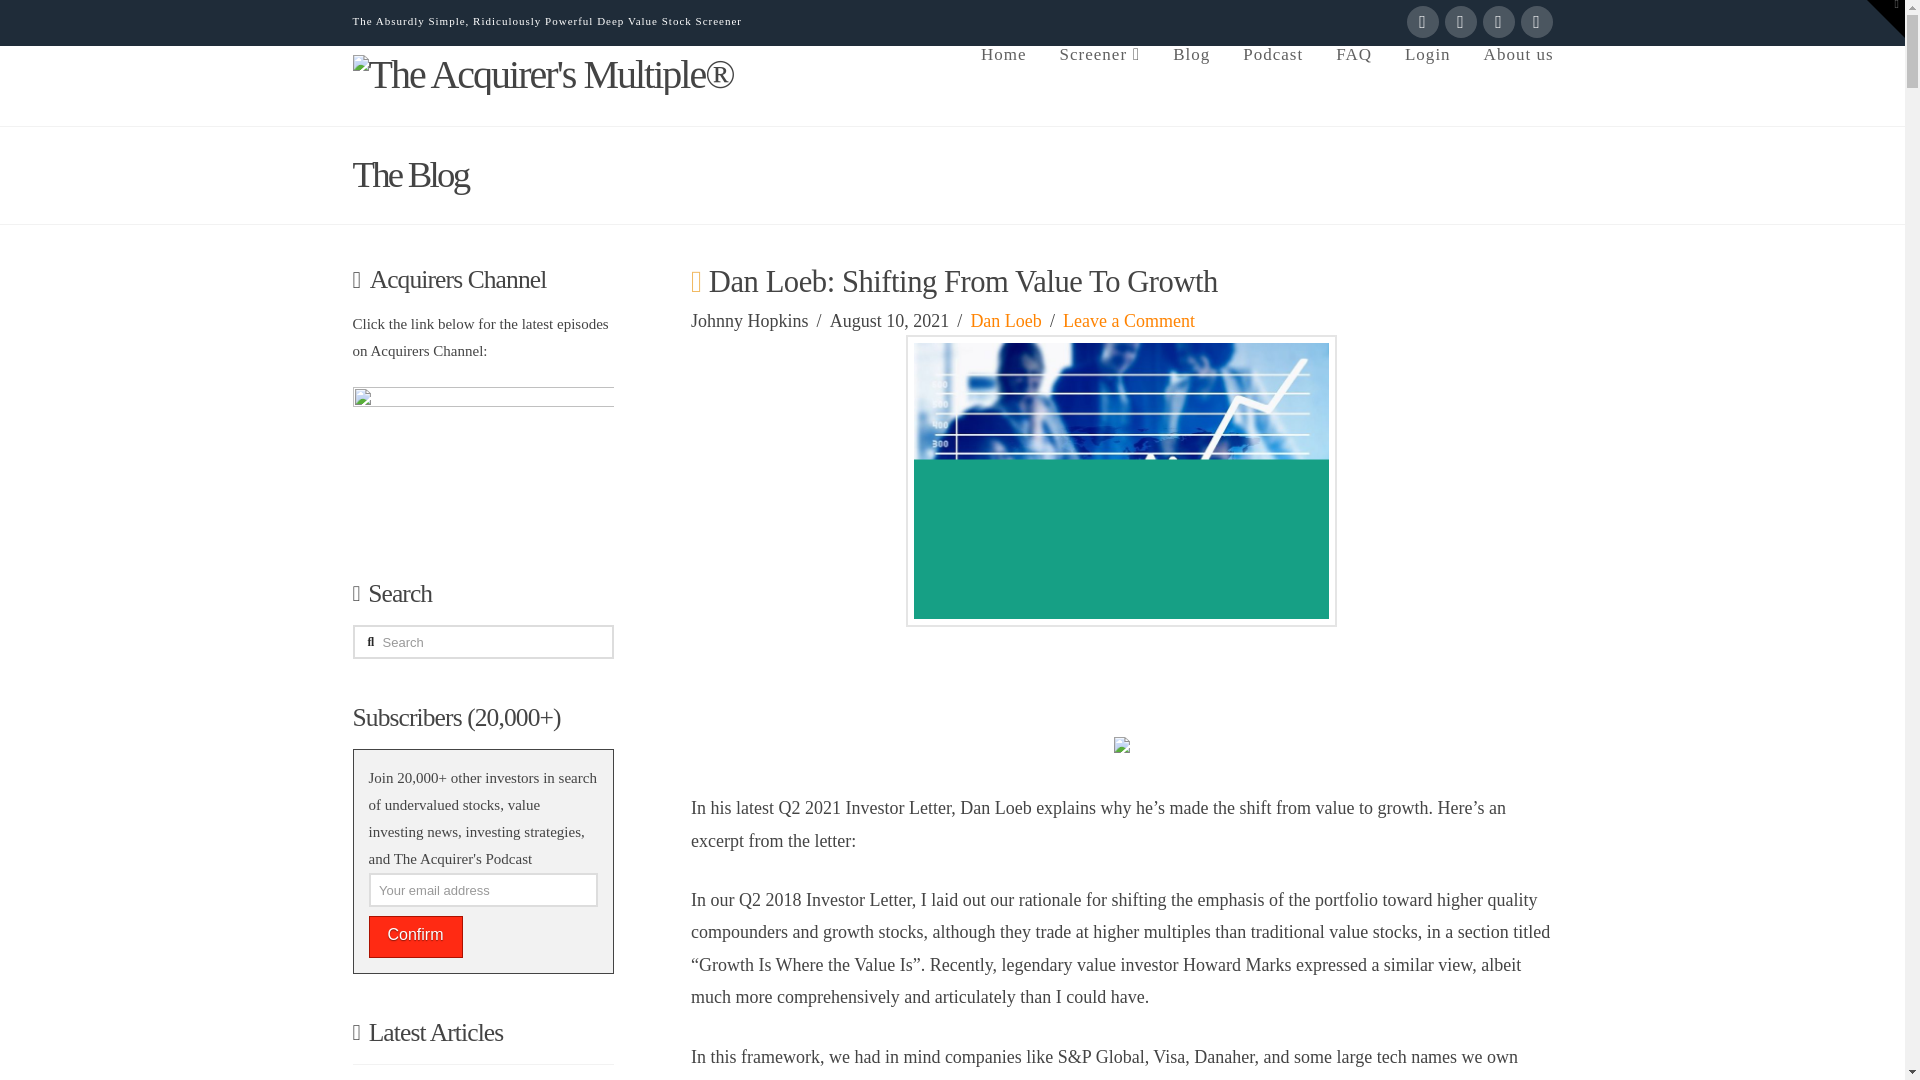 The height and width of the screenshot is (1080, 1920). Describe the element at coordinates (1427, 86) in the screenshot. I see `Login` at that location.